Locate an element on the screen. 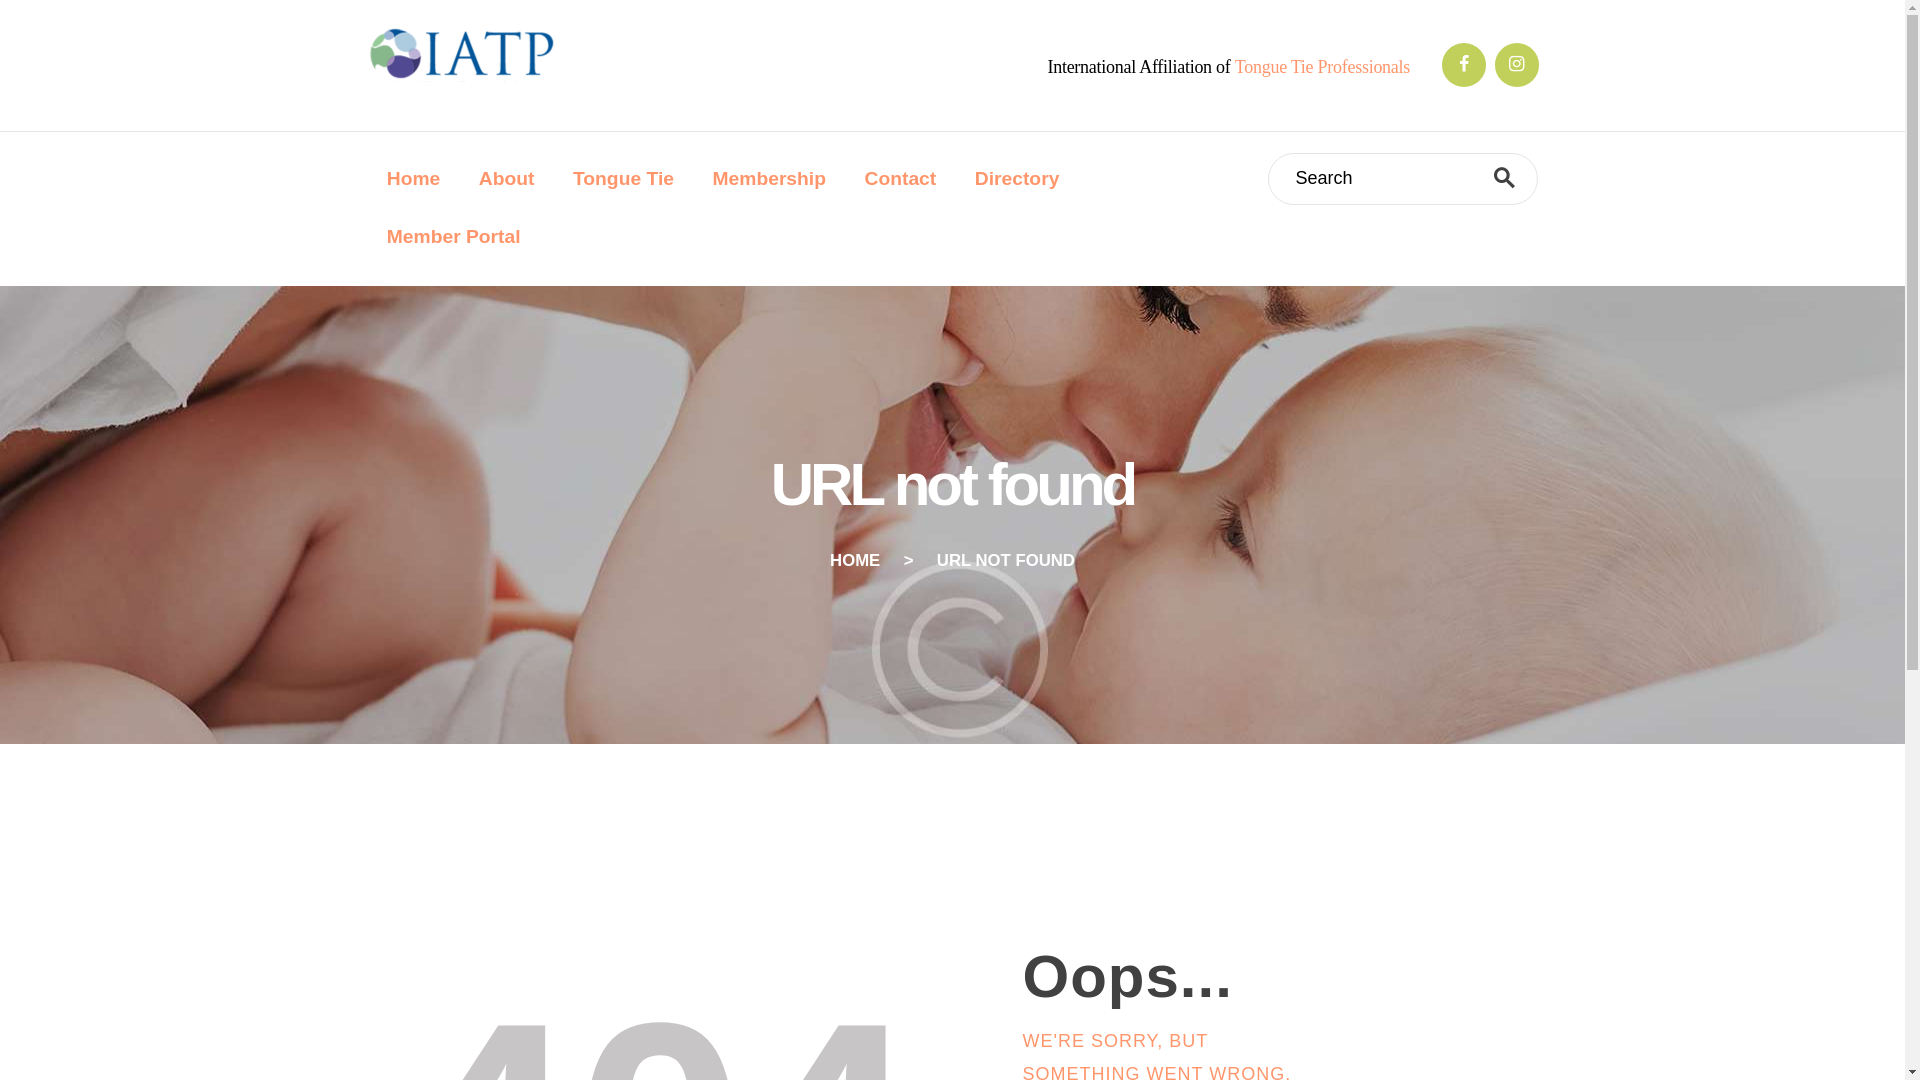  Tongue Tie is located at coordinates (624, 179).